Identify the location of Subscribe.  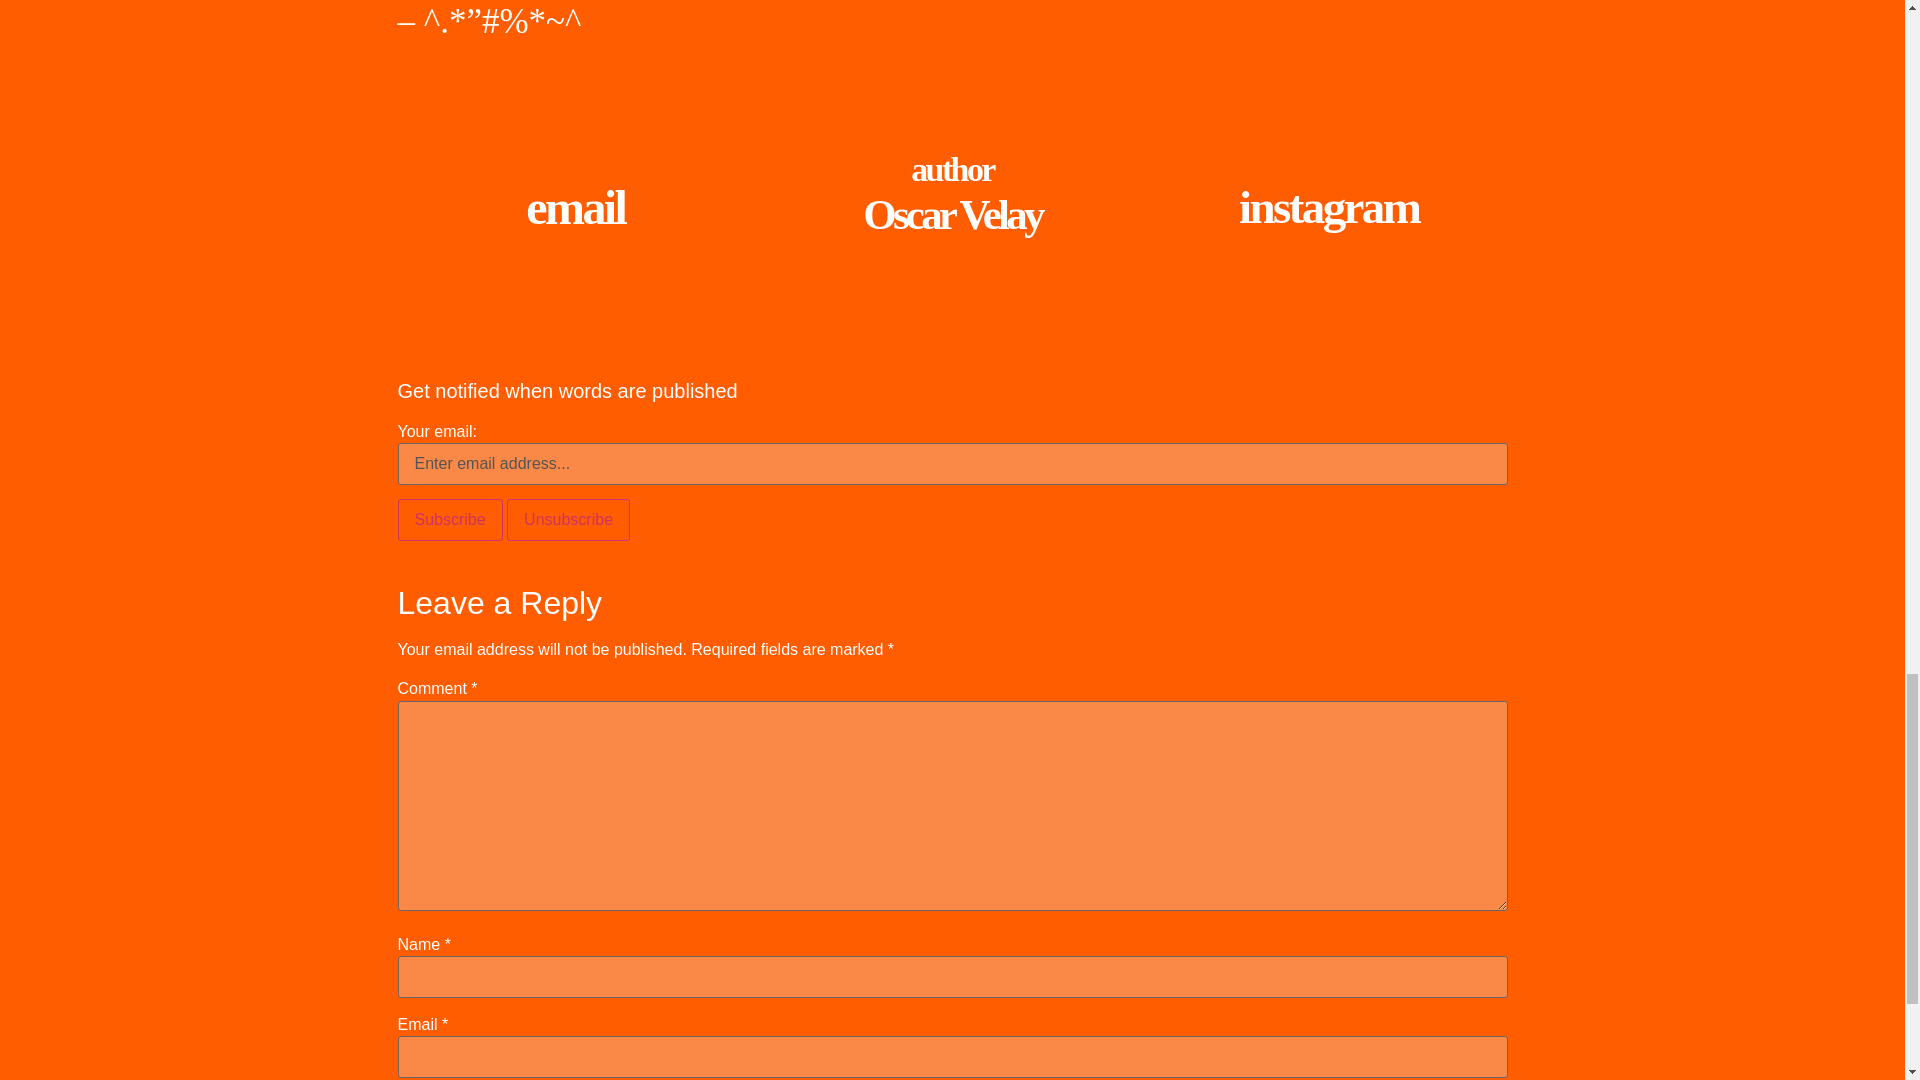
(450, 520).